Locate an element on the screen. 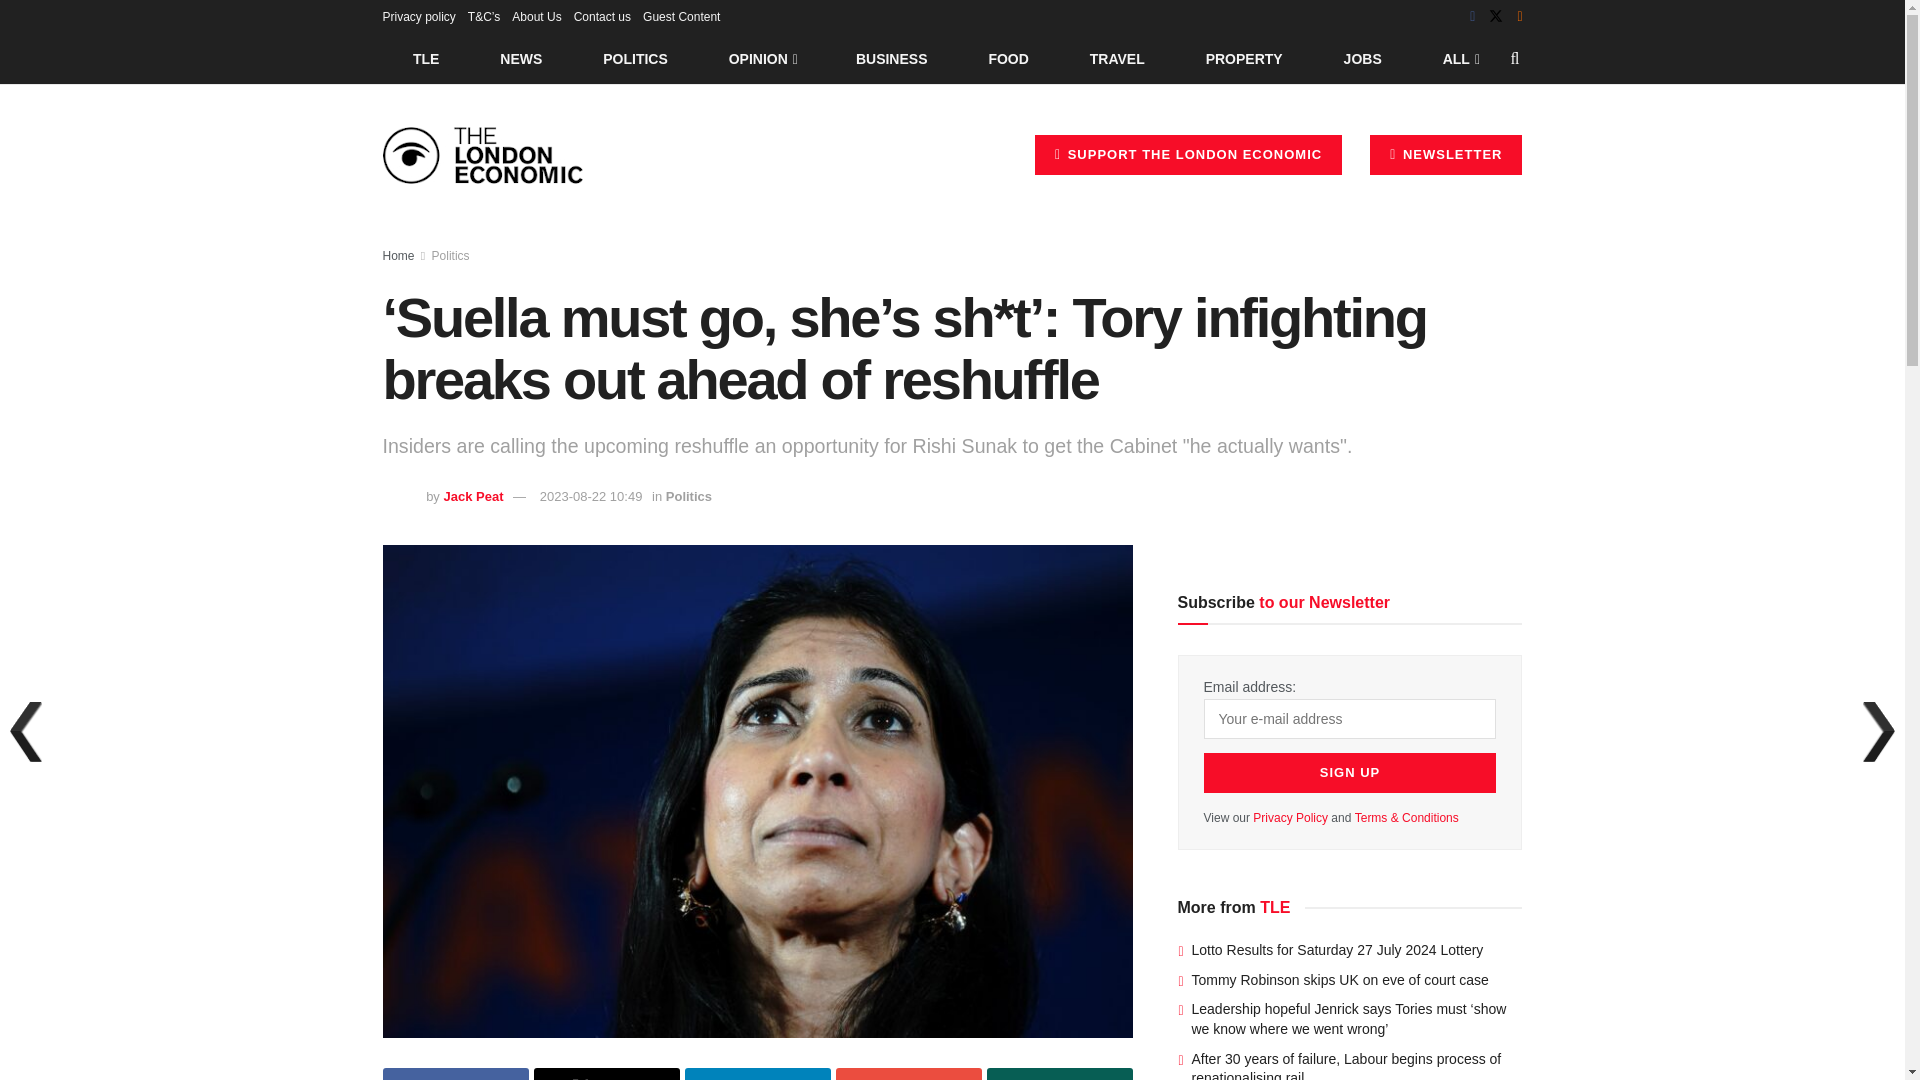 The image size is (1920, 1080). POLITICS is located at coordinates (635, 58).